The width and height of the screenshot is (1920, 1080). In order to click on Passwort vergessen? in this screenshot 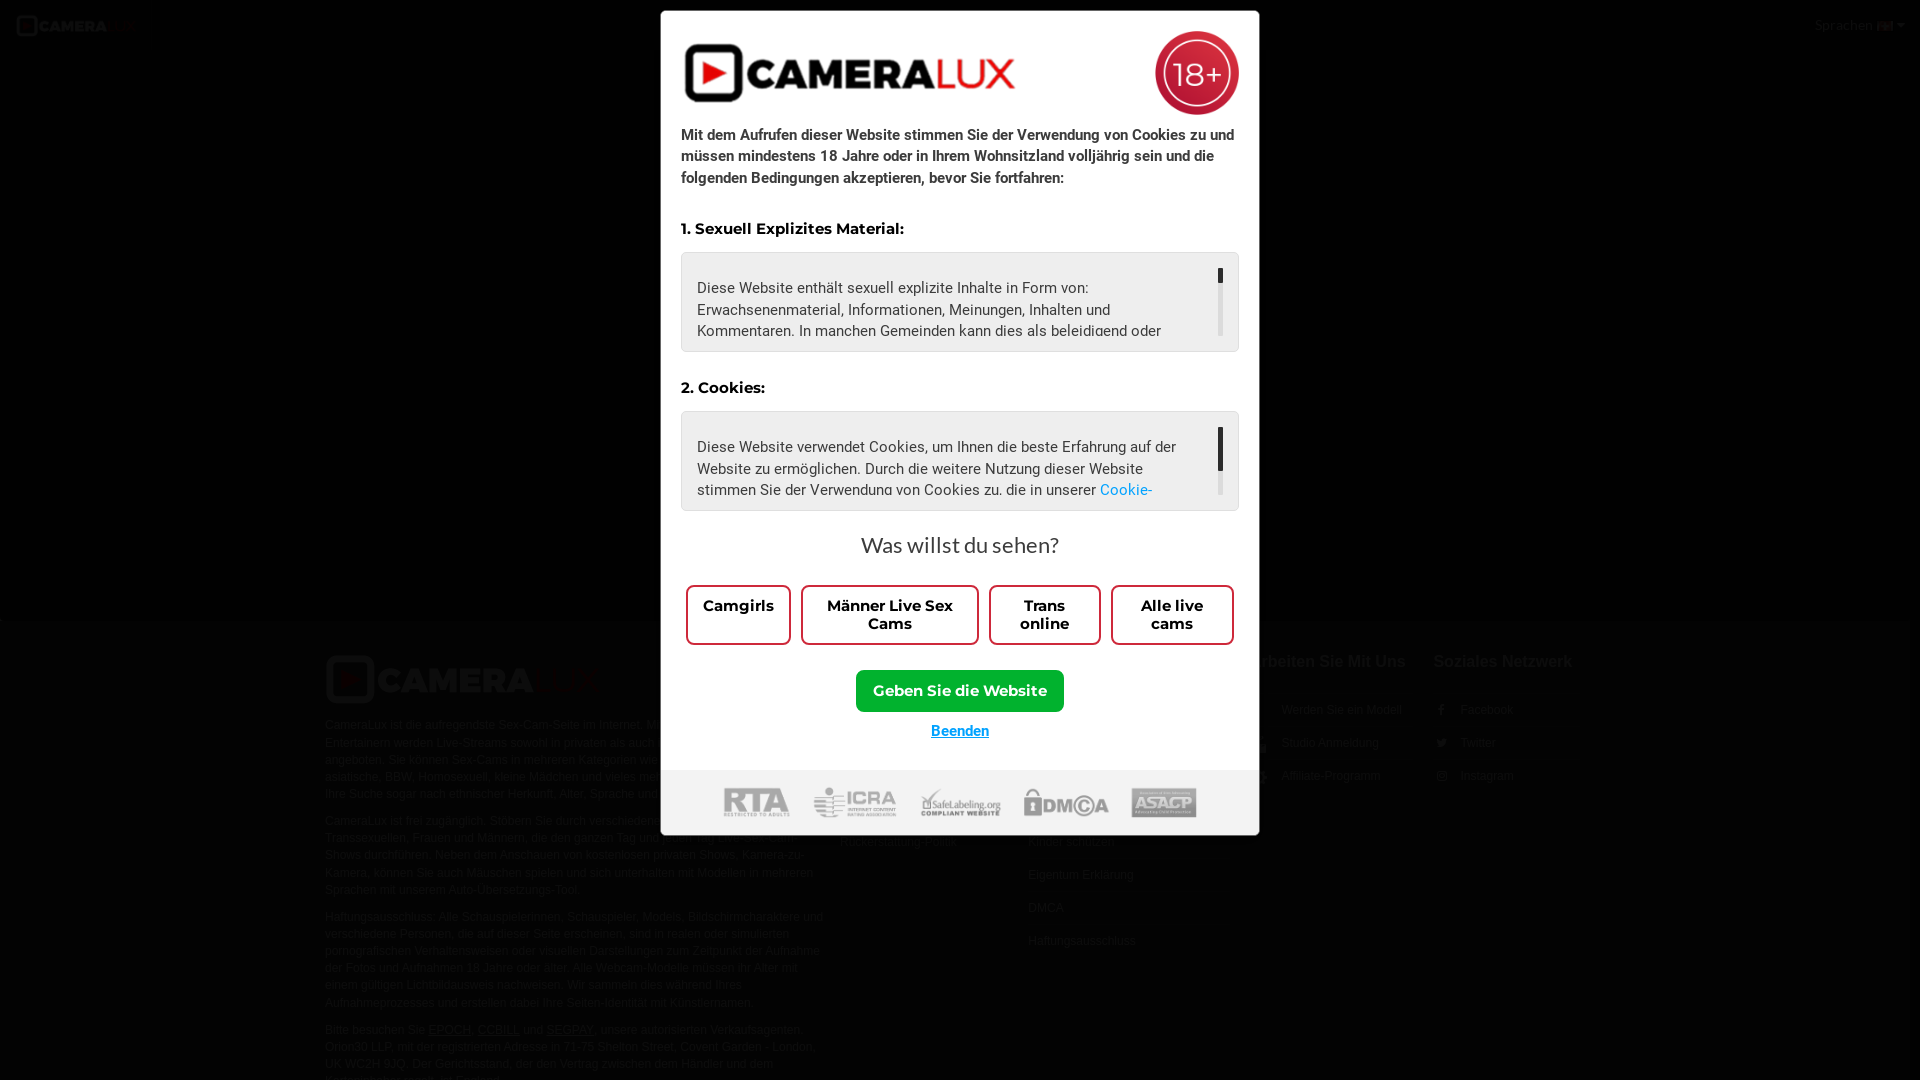, I will do `click(562, 356)`.